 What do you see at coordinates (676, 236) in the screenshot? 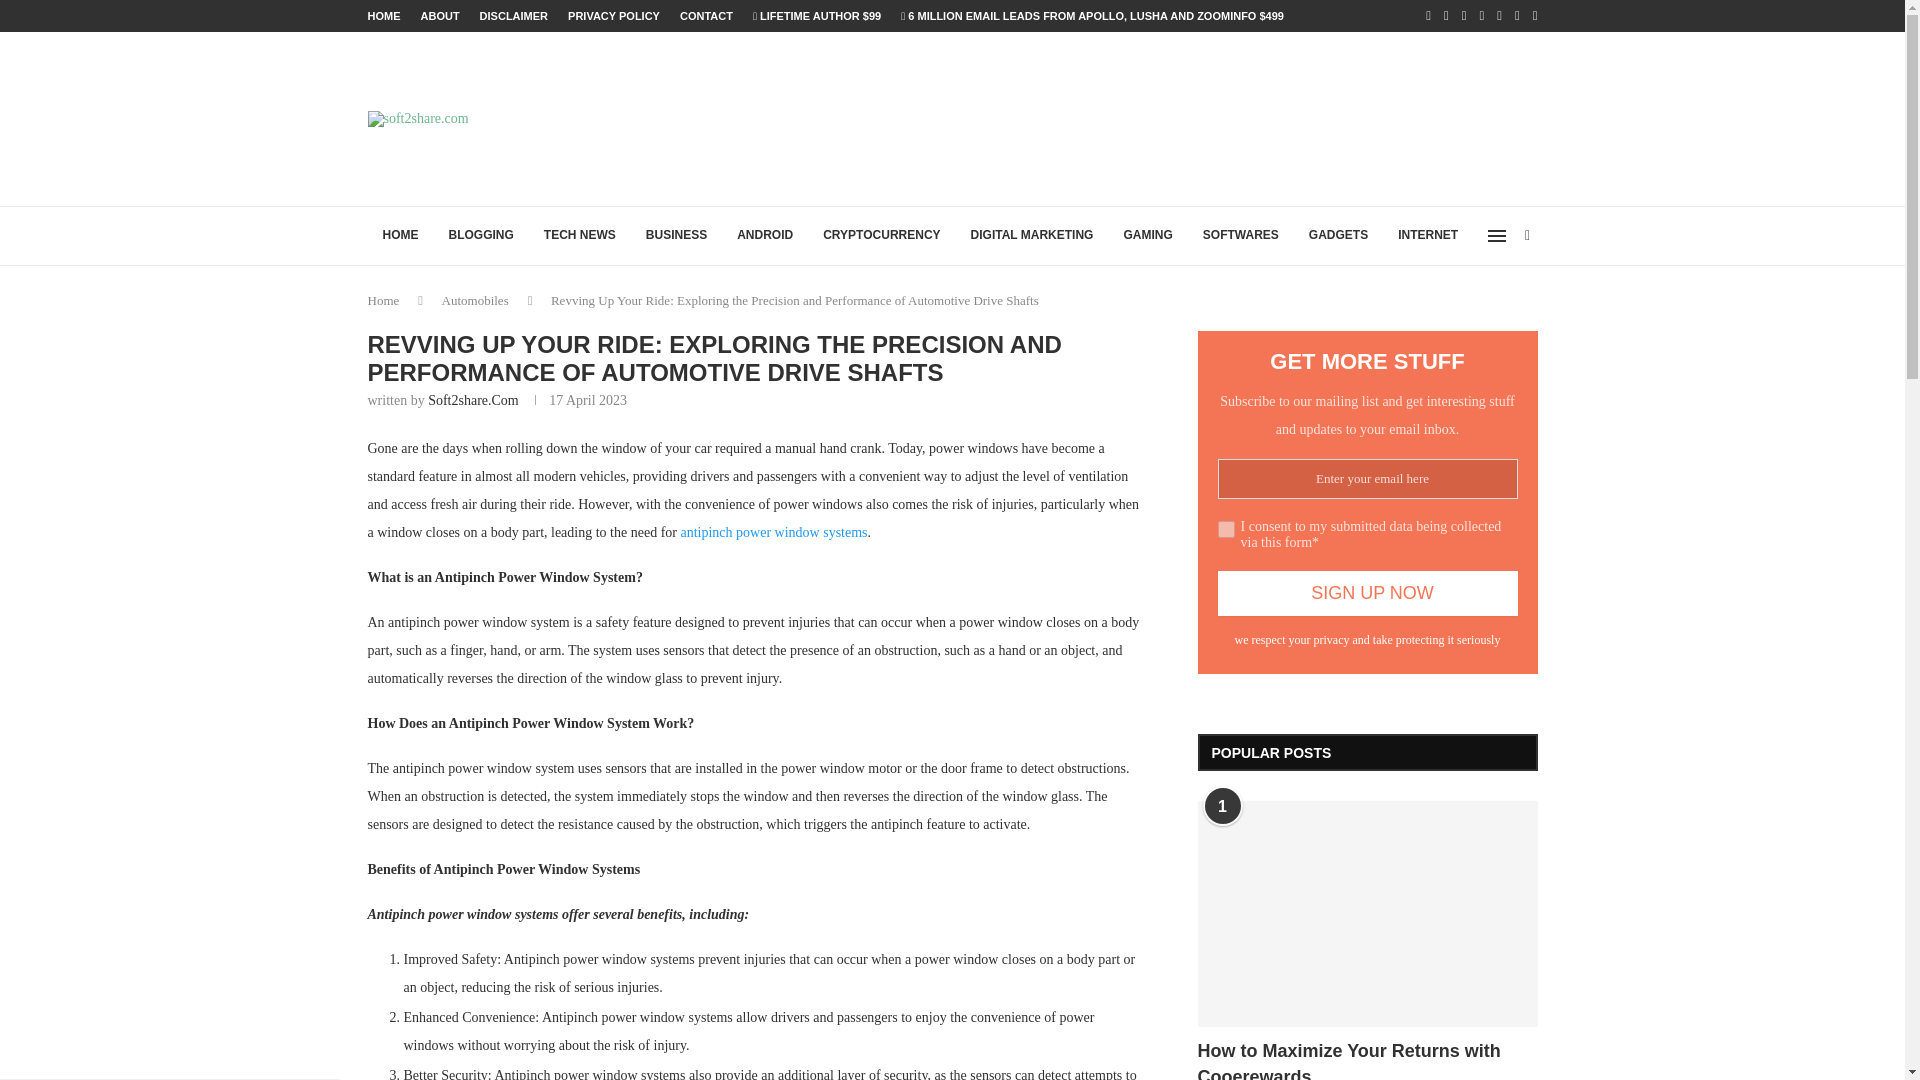
I see `BUSINESS` at bounding box center [676, 236].